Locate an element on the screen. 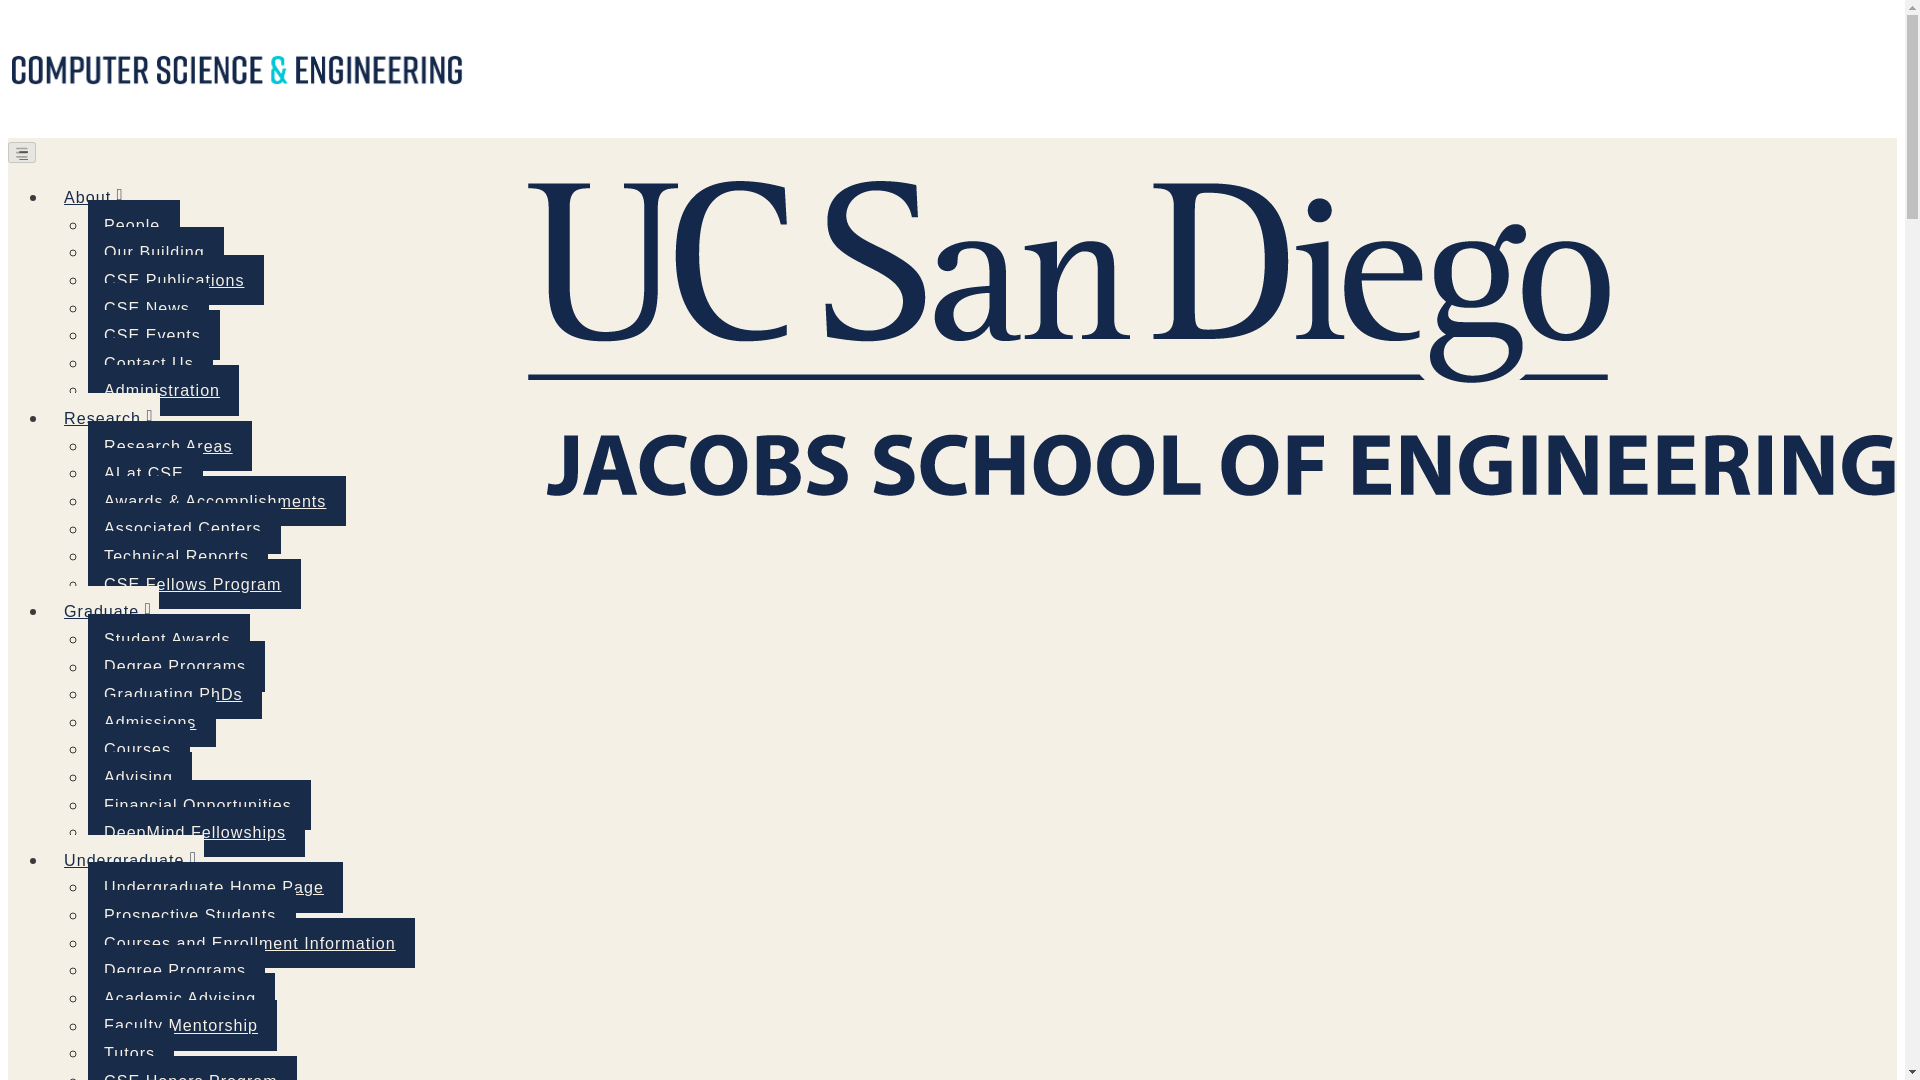 The height and width of the screenshot is (1080, 1920). Administration is located at coordinates (163, 390).